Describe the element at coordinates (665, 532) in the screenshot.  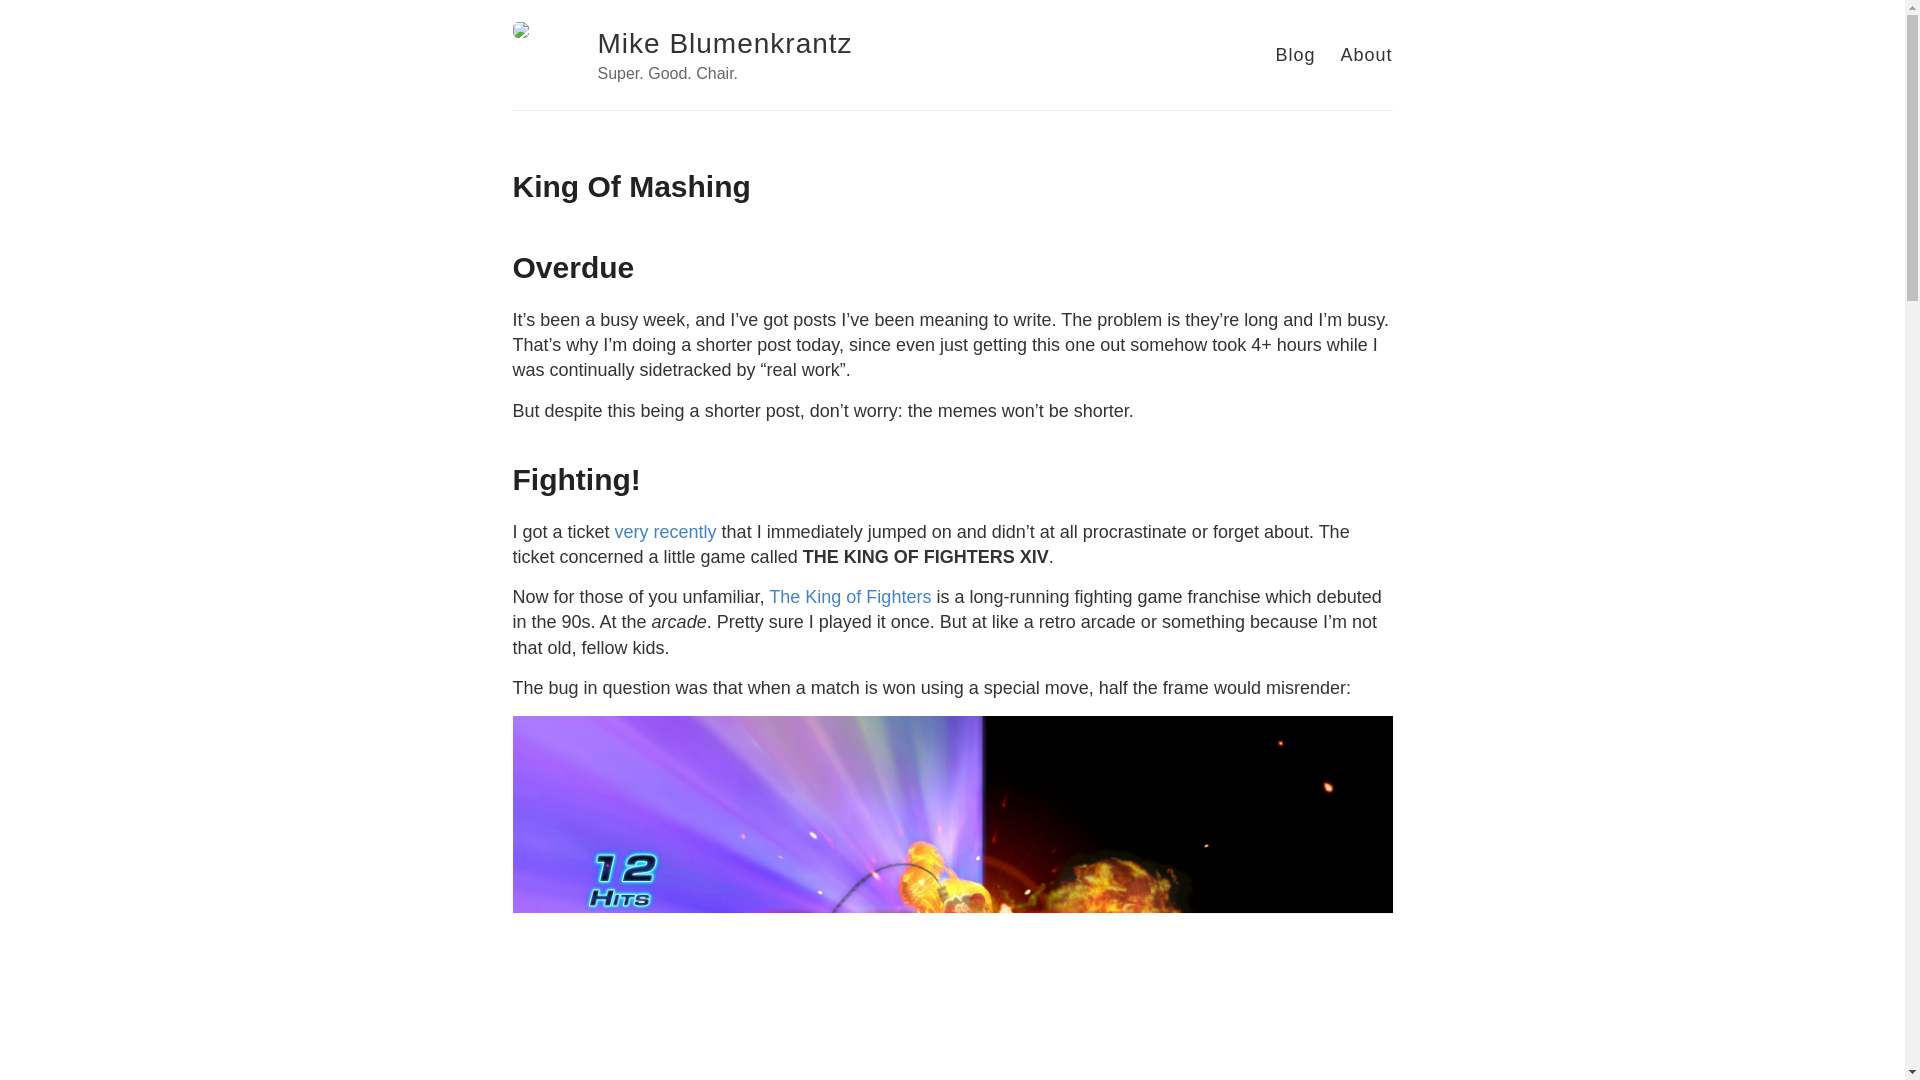
I see `very recently` at that location.